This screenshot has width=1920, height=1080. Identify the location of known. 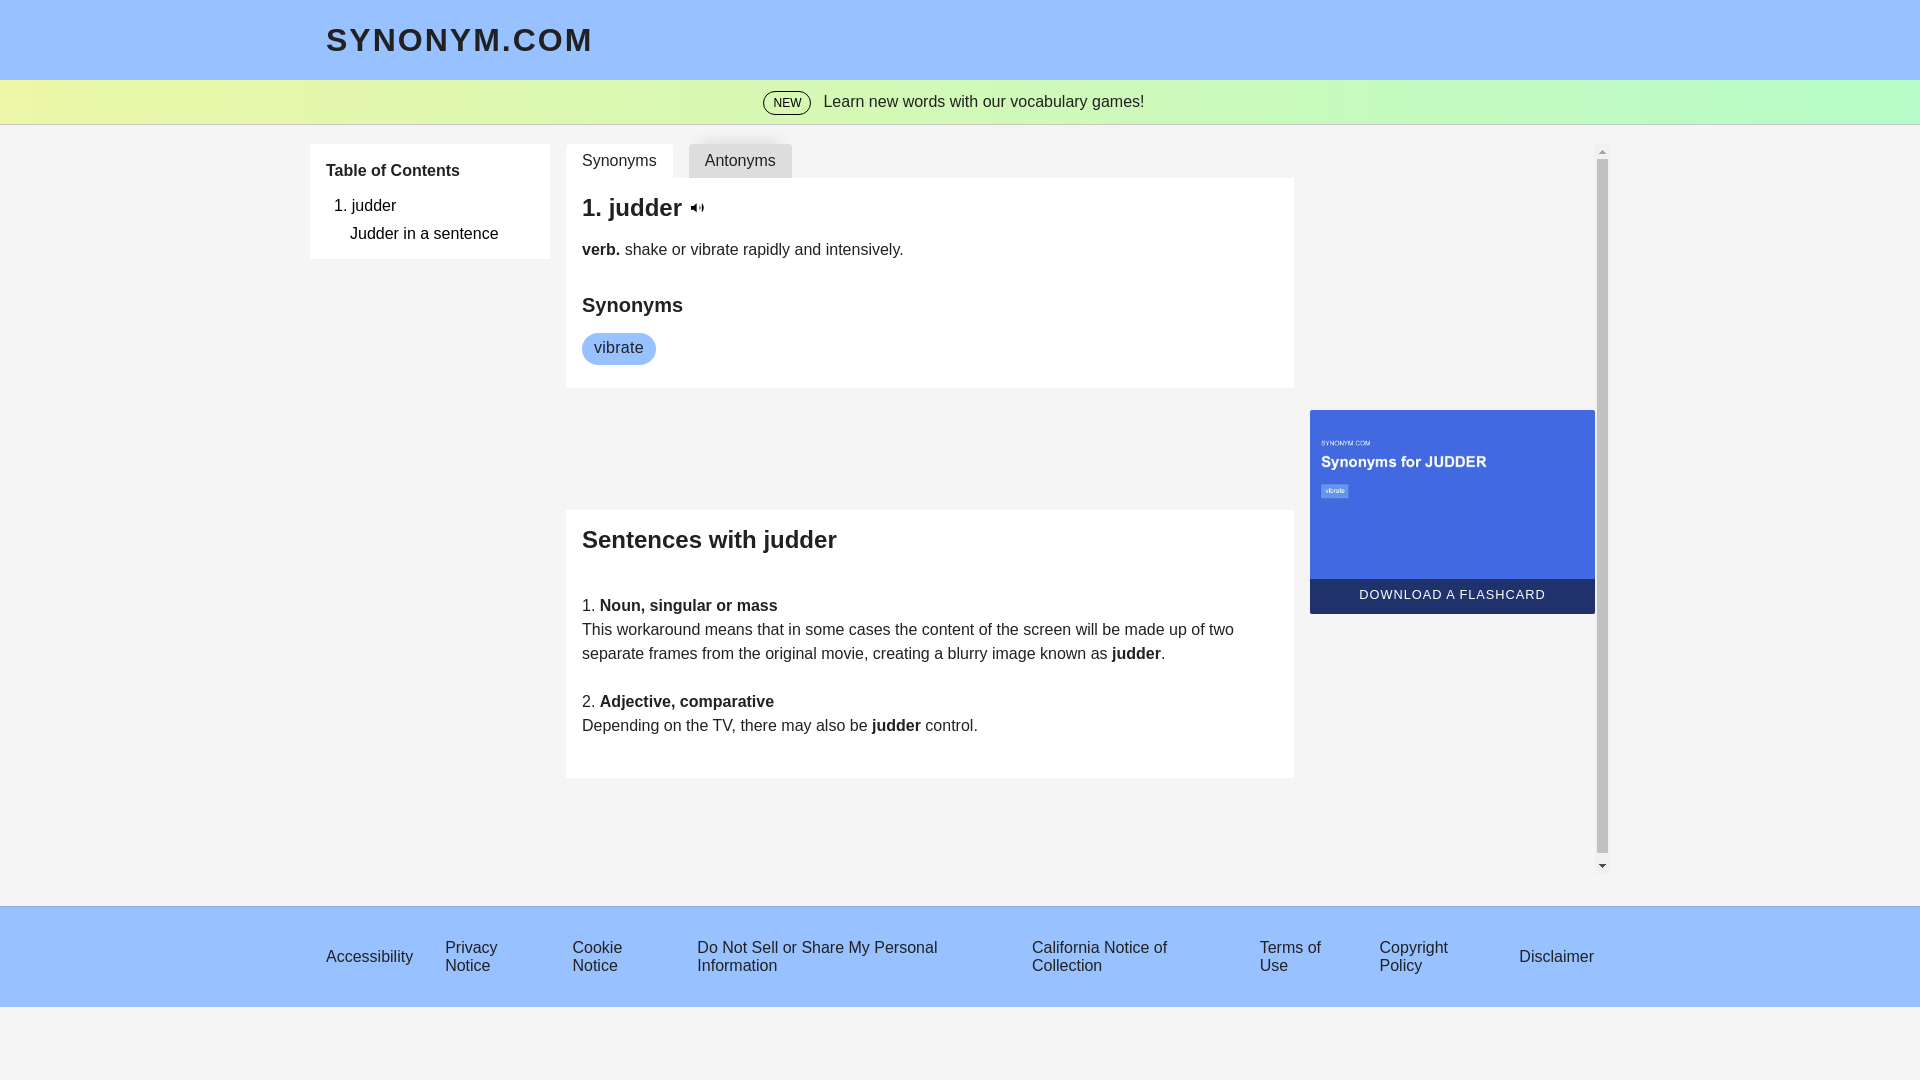
(1065, 653).